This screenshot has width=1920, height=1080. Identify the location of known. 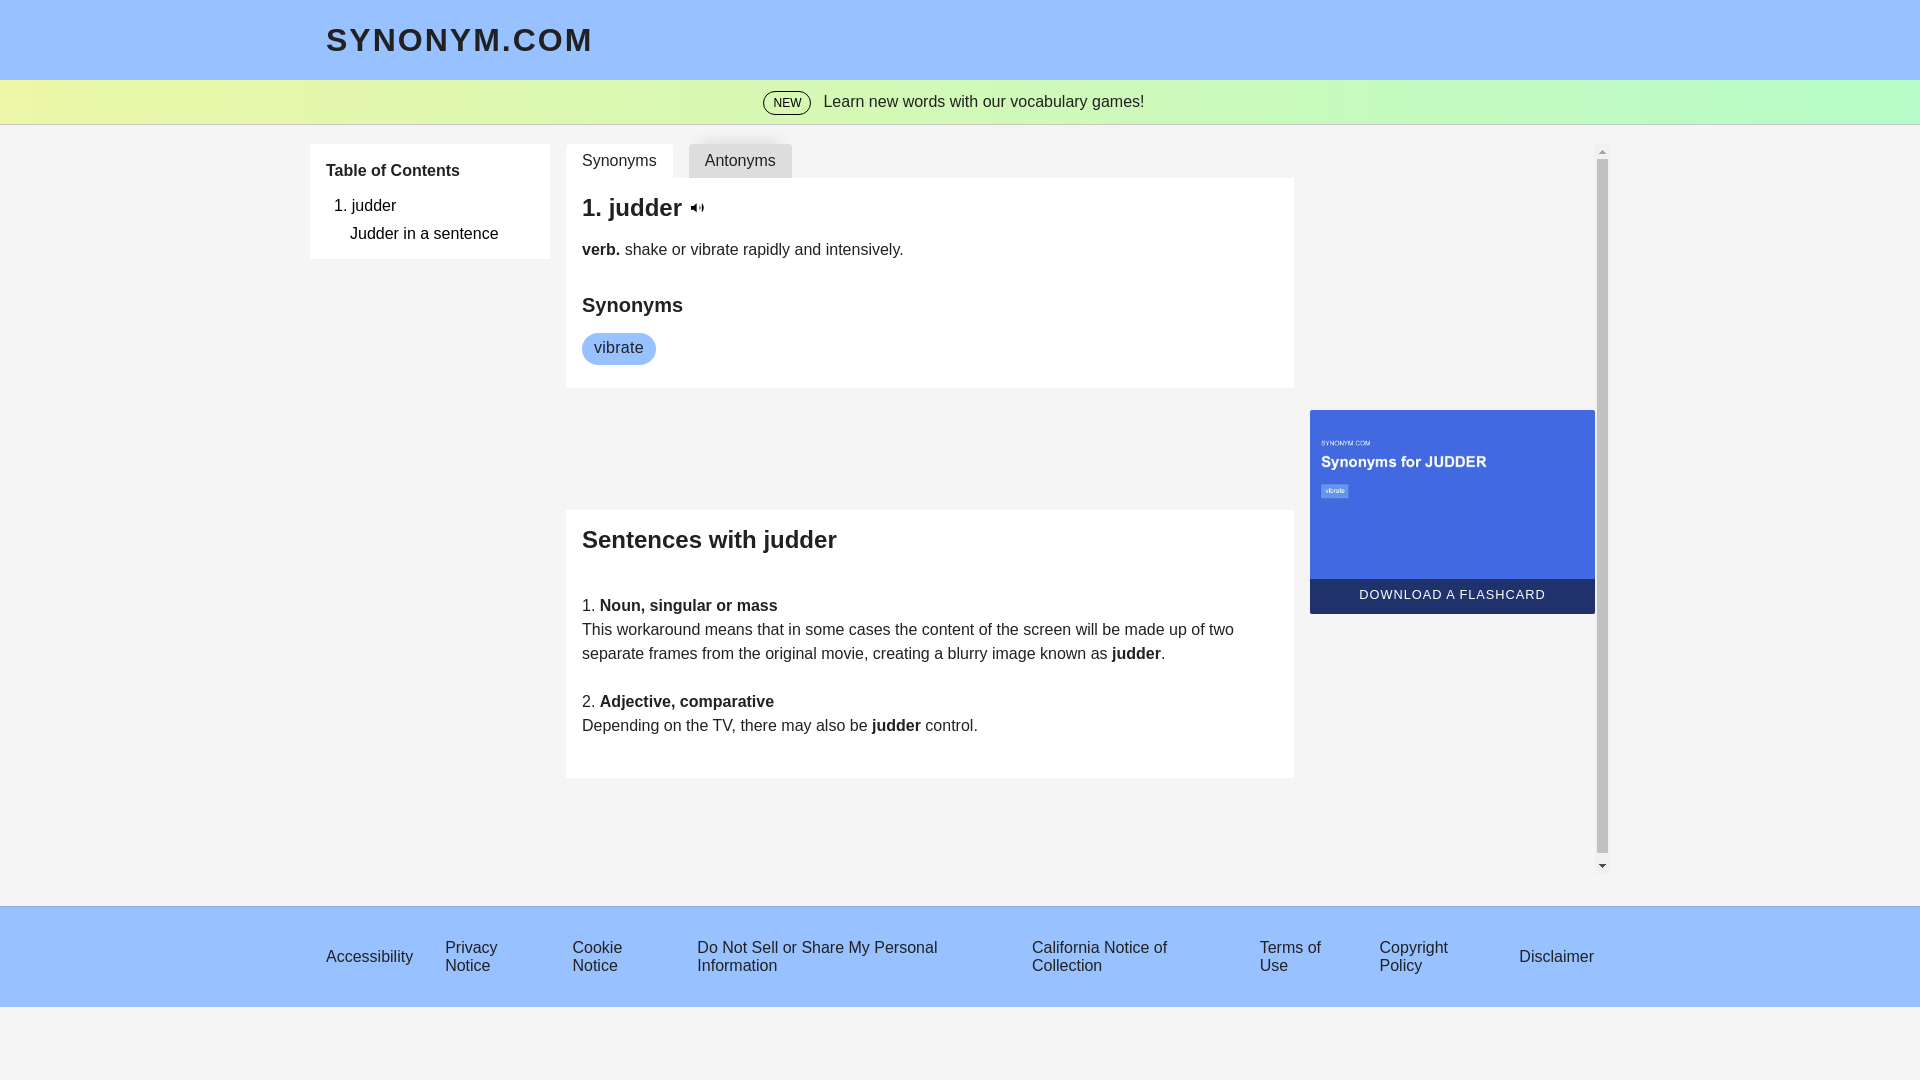
(1065, 653).